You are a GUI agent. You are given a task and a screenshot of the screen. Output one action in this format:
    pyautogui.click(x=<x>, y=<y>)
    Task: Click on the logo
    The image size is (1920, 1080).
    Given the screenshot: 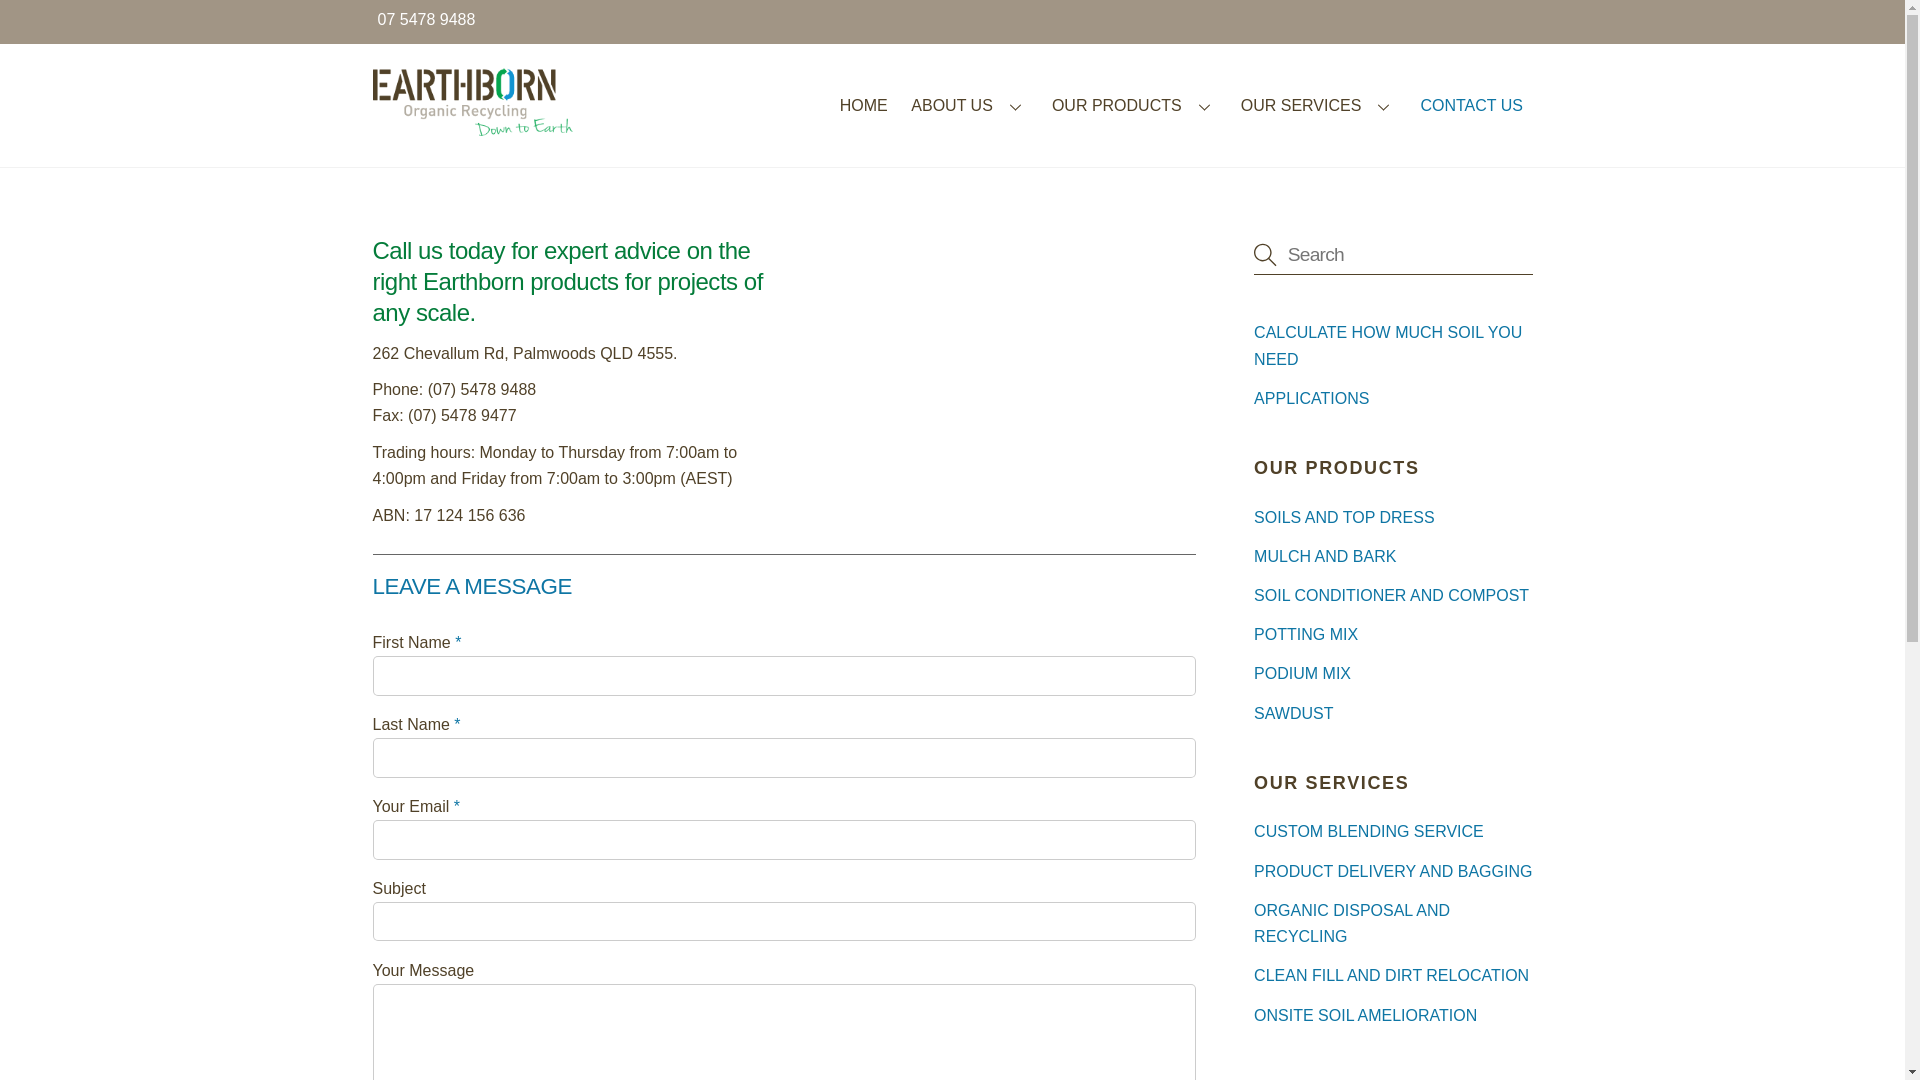 What is the action you would take?
    pyautogui.click(x=472, y=102)
    